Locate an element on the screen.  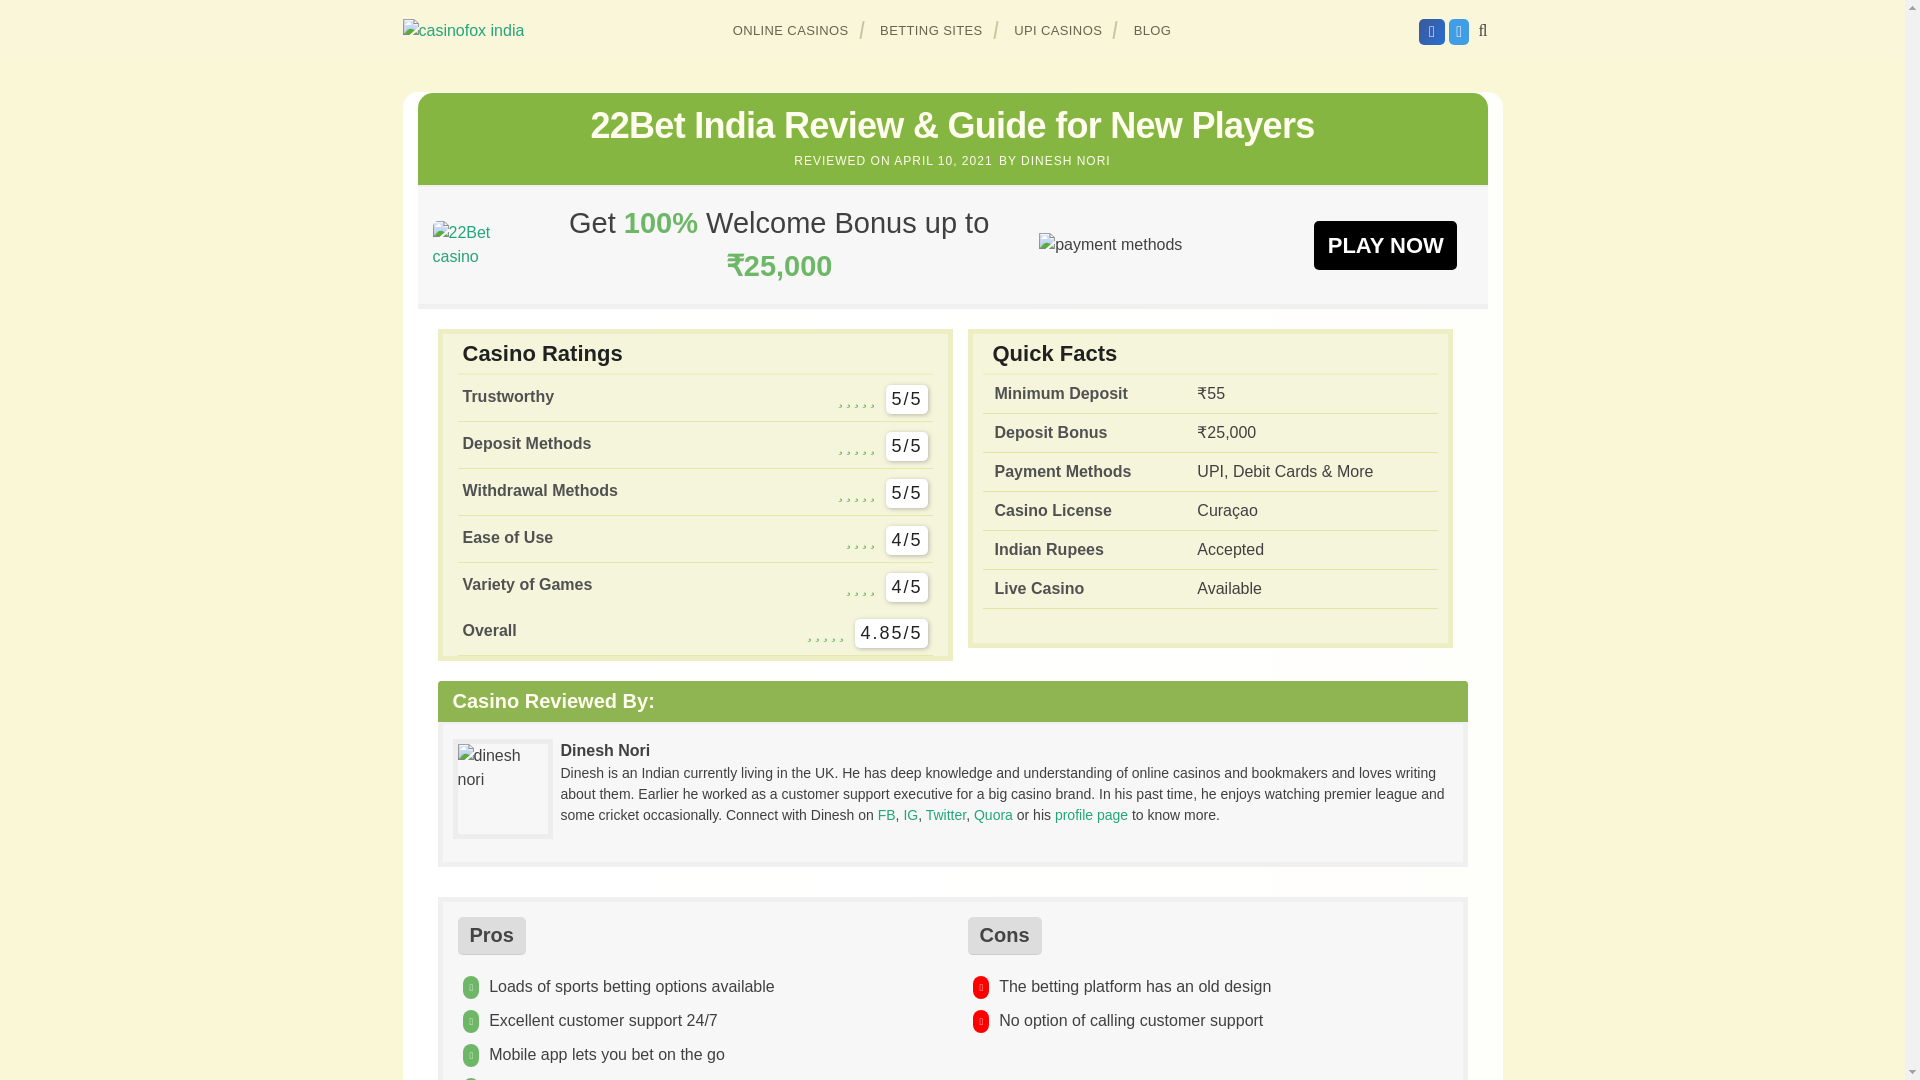
BLOG is located at coordinates (1152, 30).